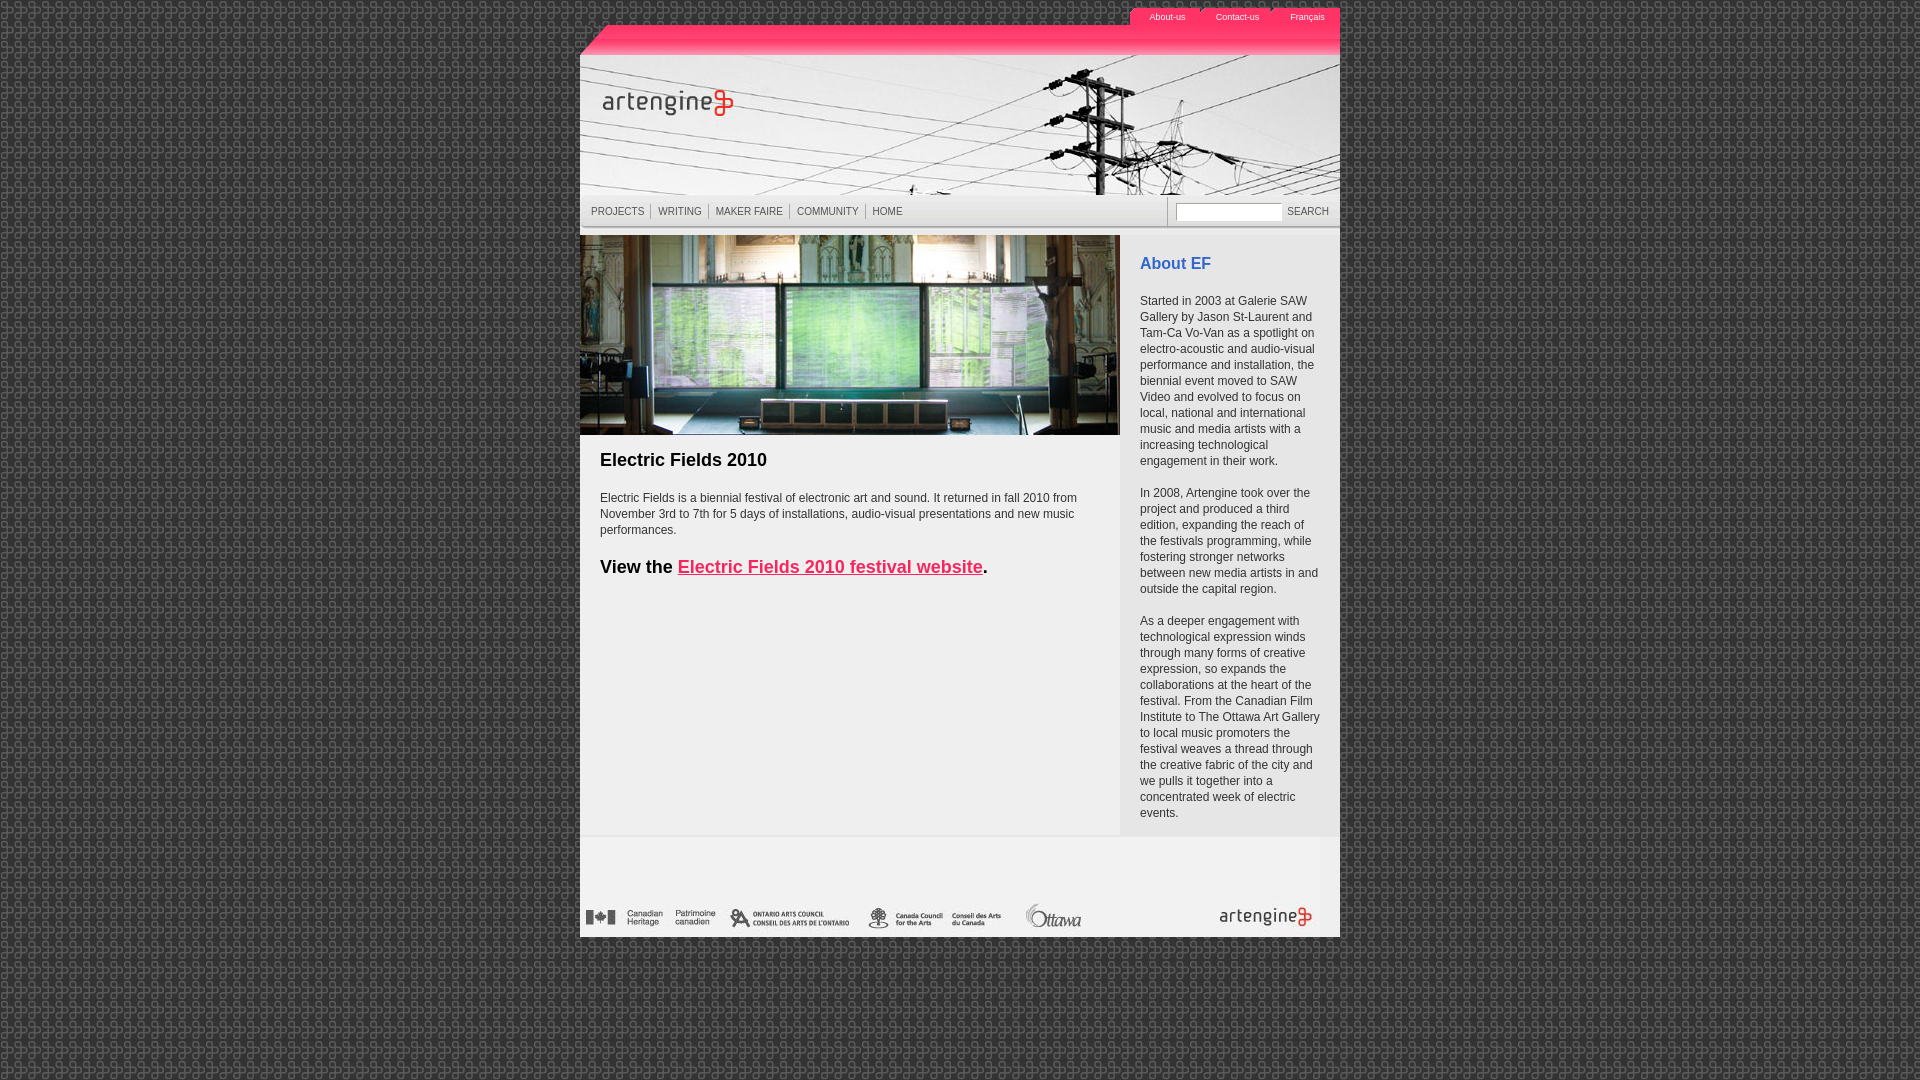 Image resolution: width=1920 pixels, height=1080 pixels. What do you see at coordinates (1235, 18) in the screenshot?
I see `Contact-us` at bounding box center [1235, 18].